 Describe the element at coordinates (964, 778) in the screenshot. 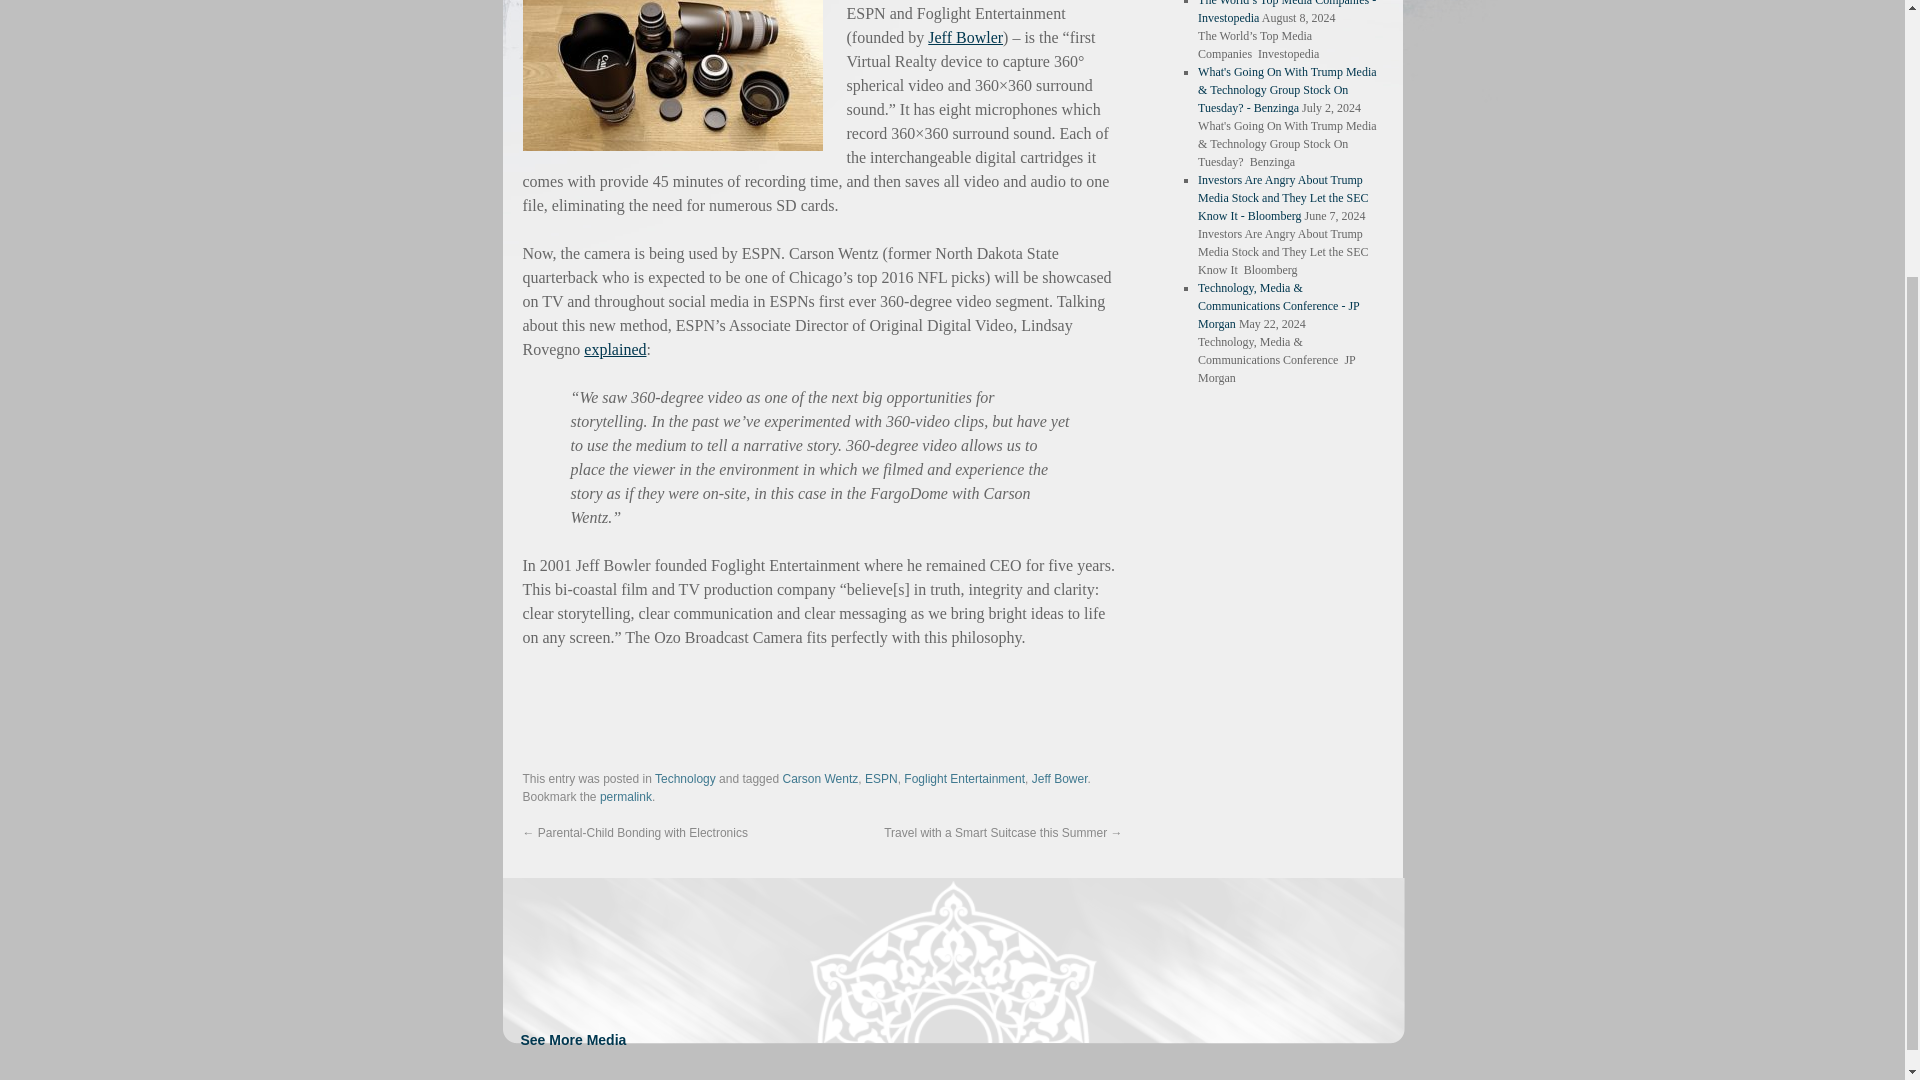

I see `Foglight Entertainment` at that location.